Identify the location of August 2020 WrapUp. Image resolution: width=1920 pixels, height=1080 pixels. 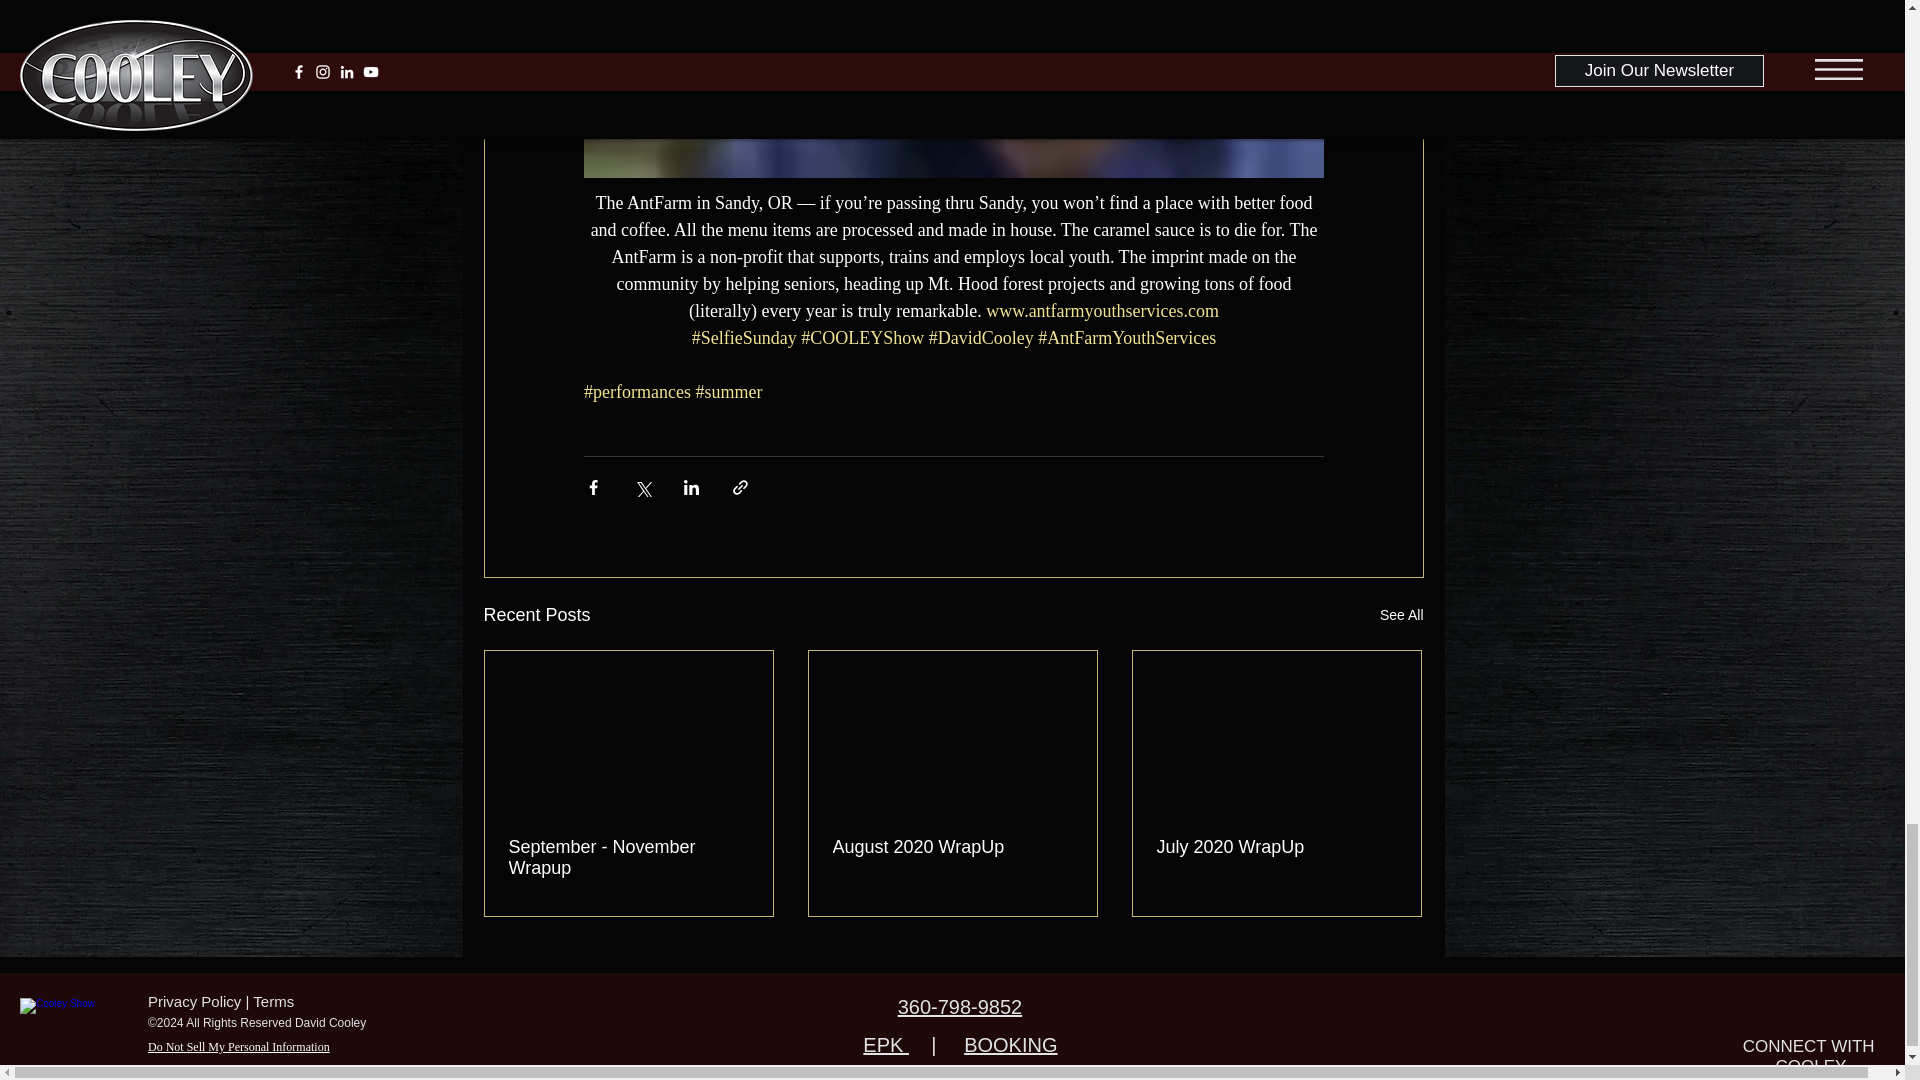
(951, 847).